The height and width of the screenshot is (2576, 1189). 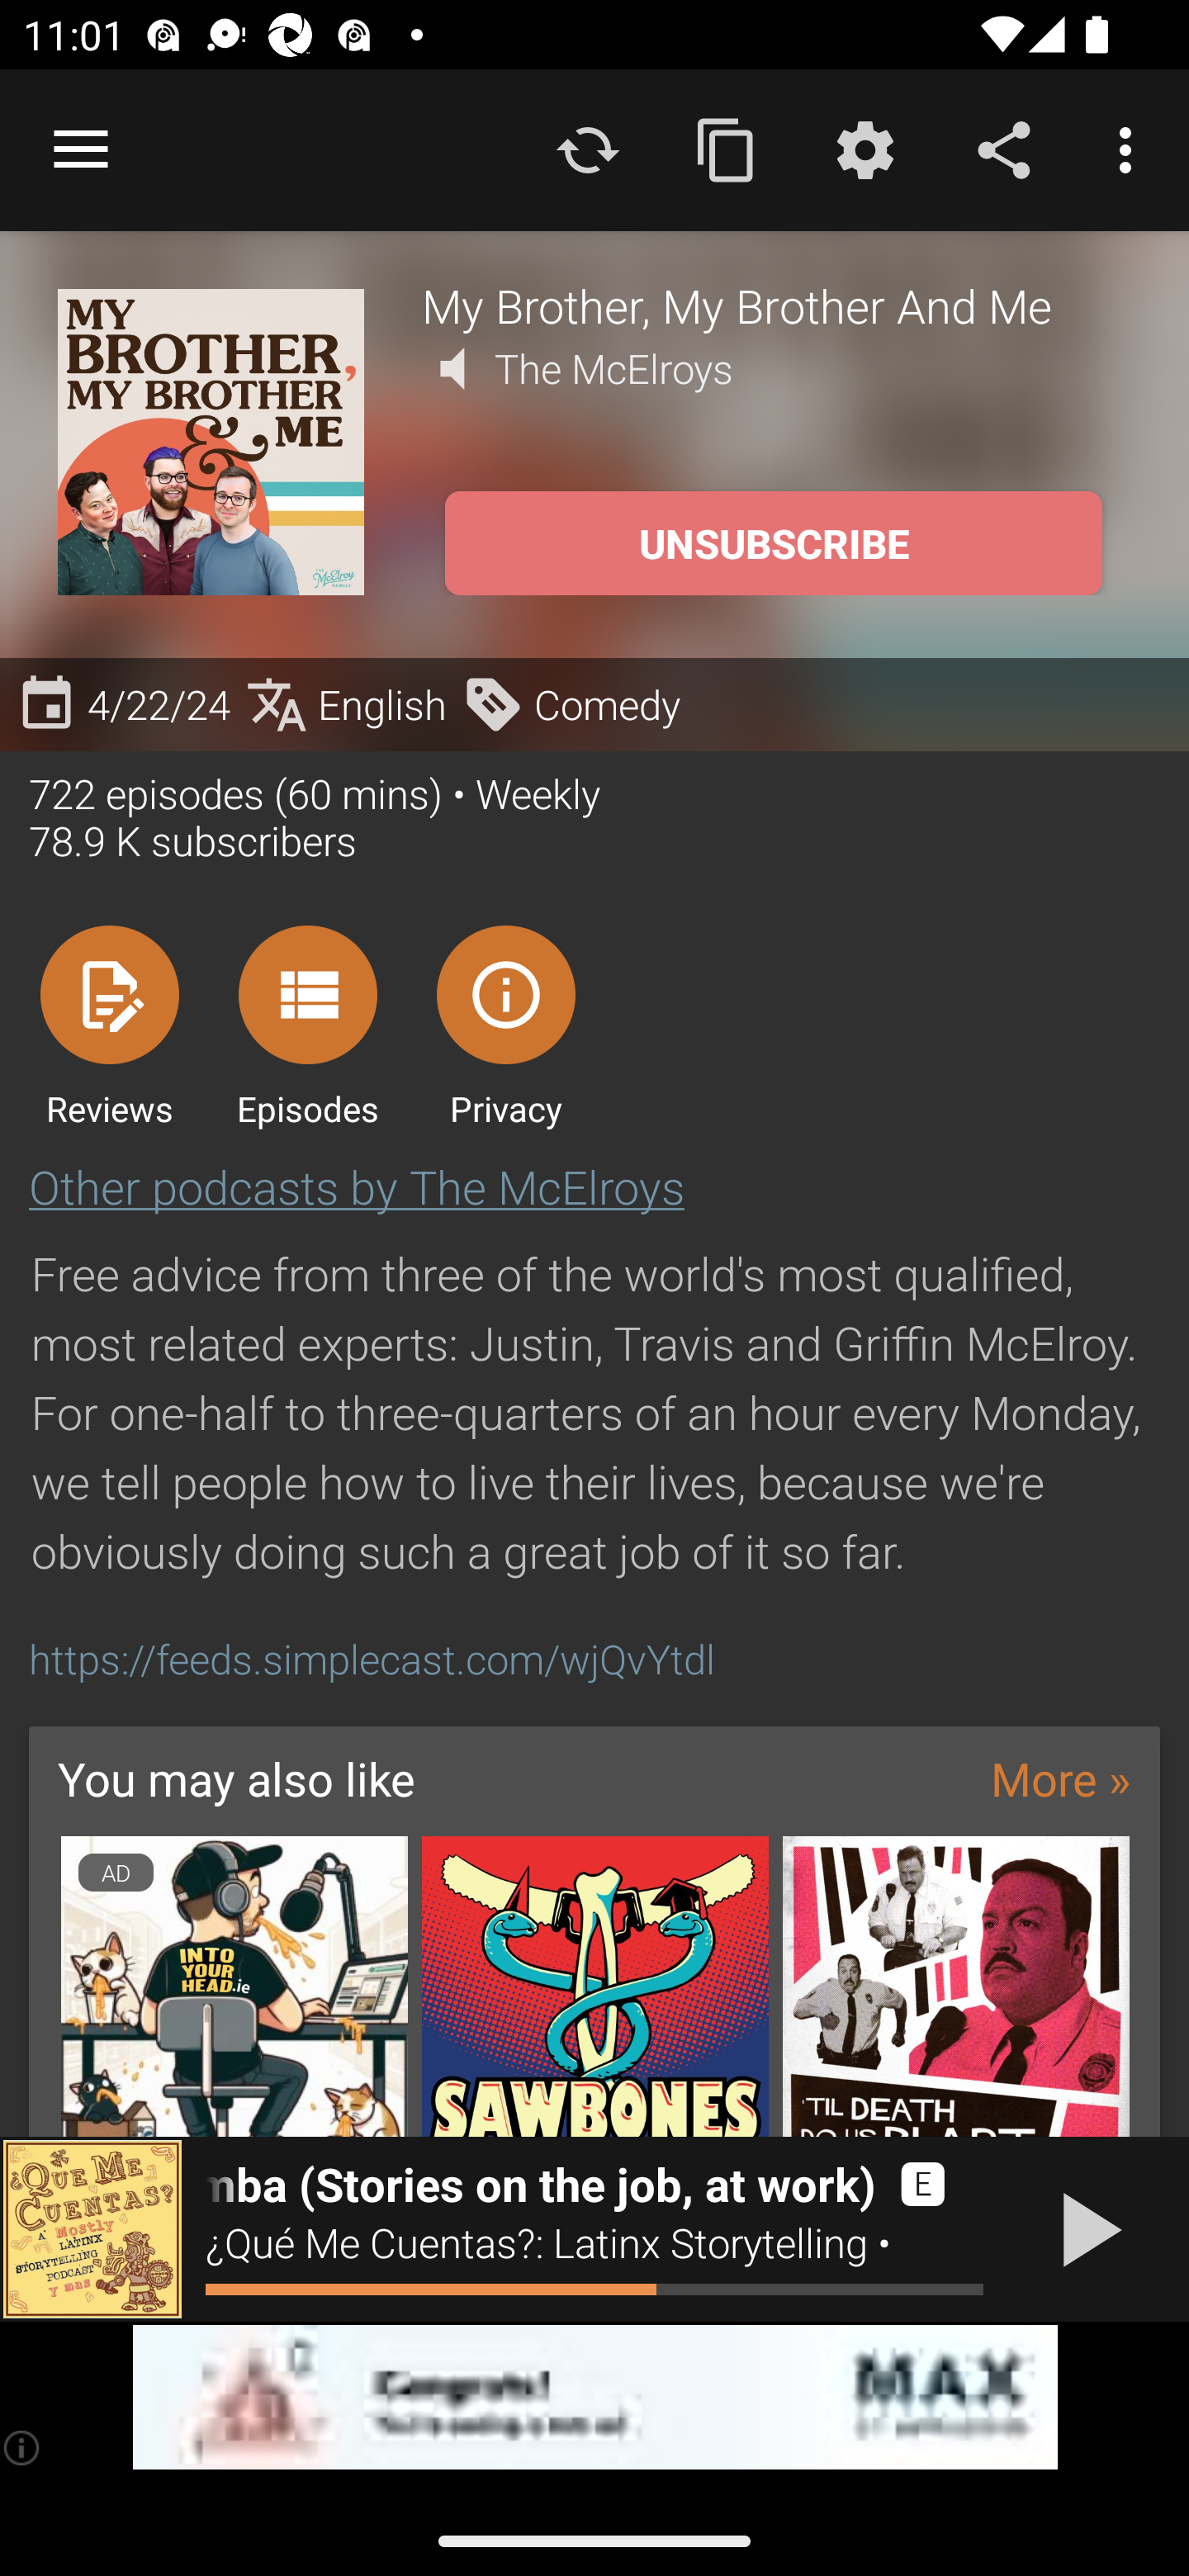 What do you see at coordinates (109, 1025) in the screenshot?
I see `Reviews` at bounding box center [109, 1025].